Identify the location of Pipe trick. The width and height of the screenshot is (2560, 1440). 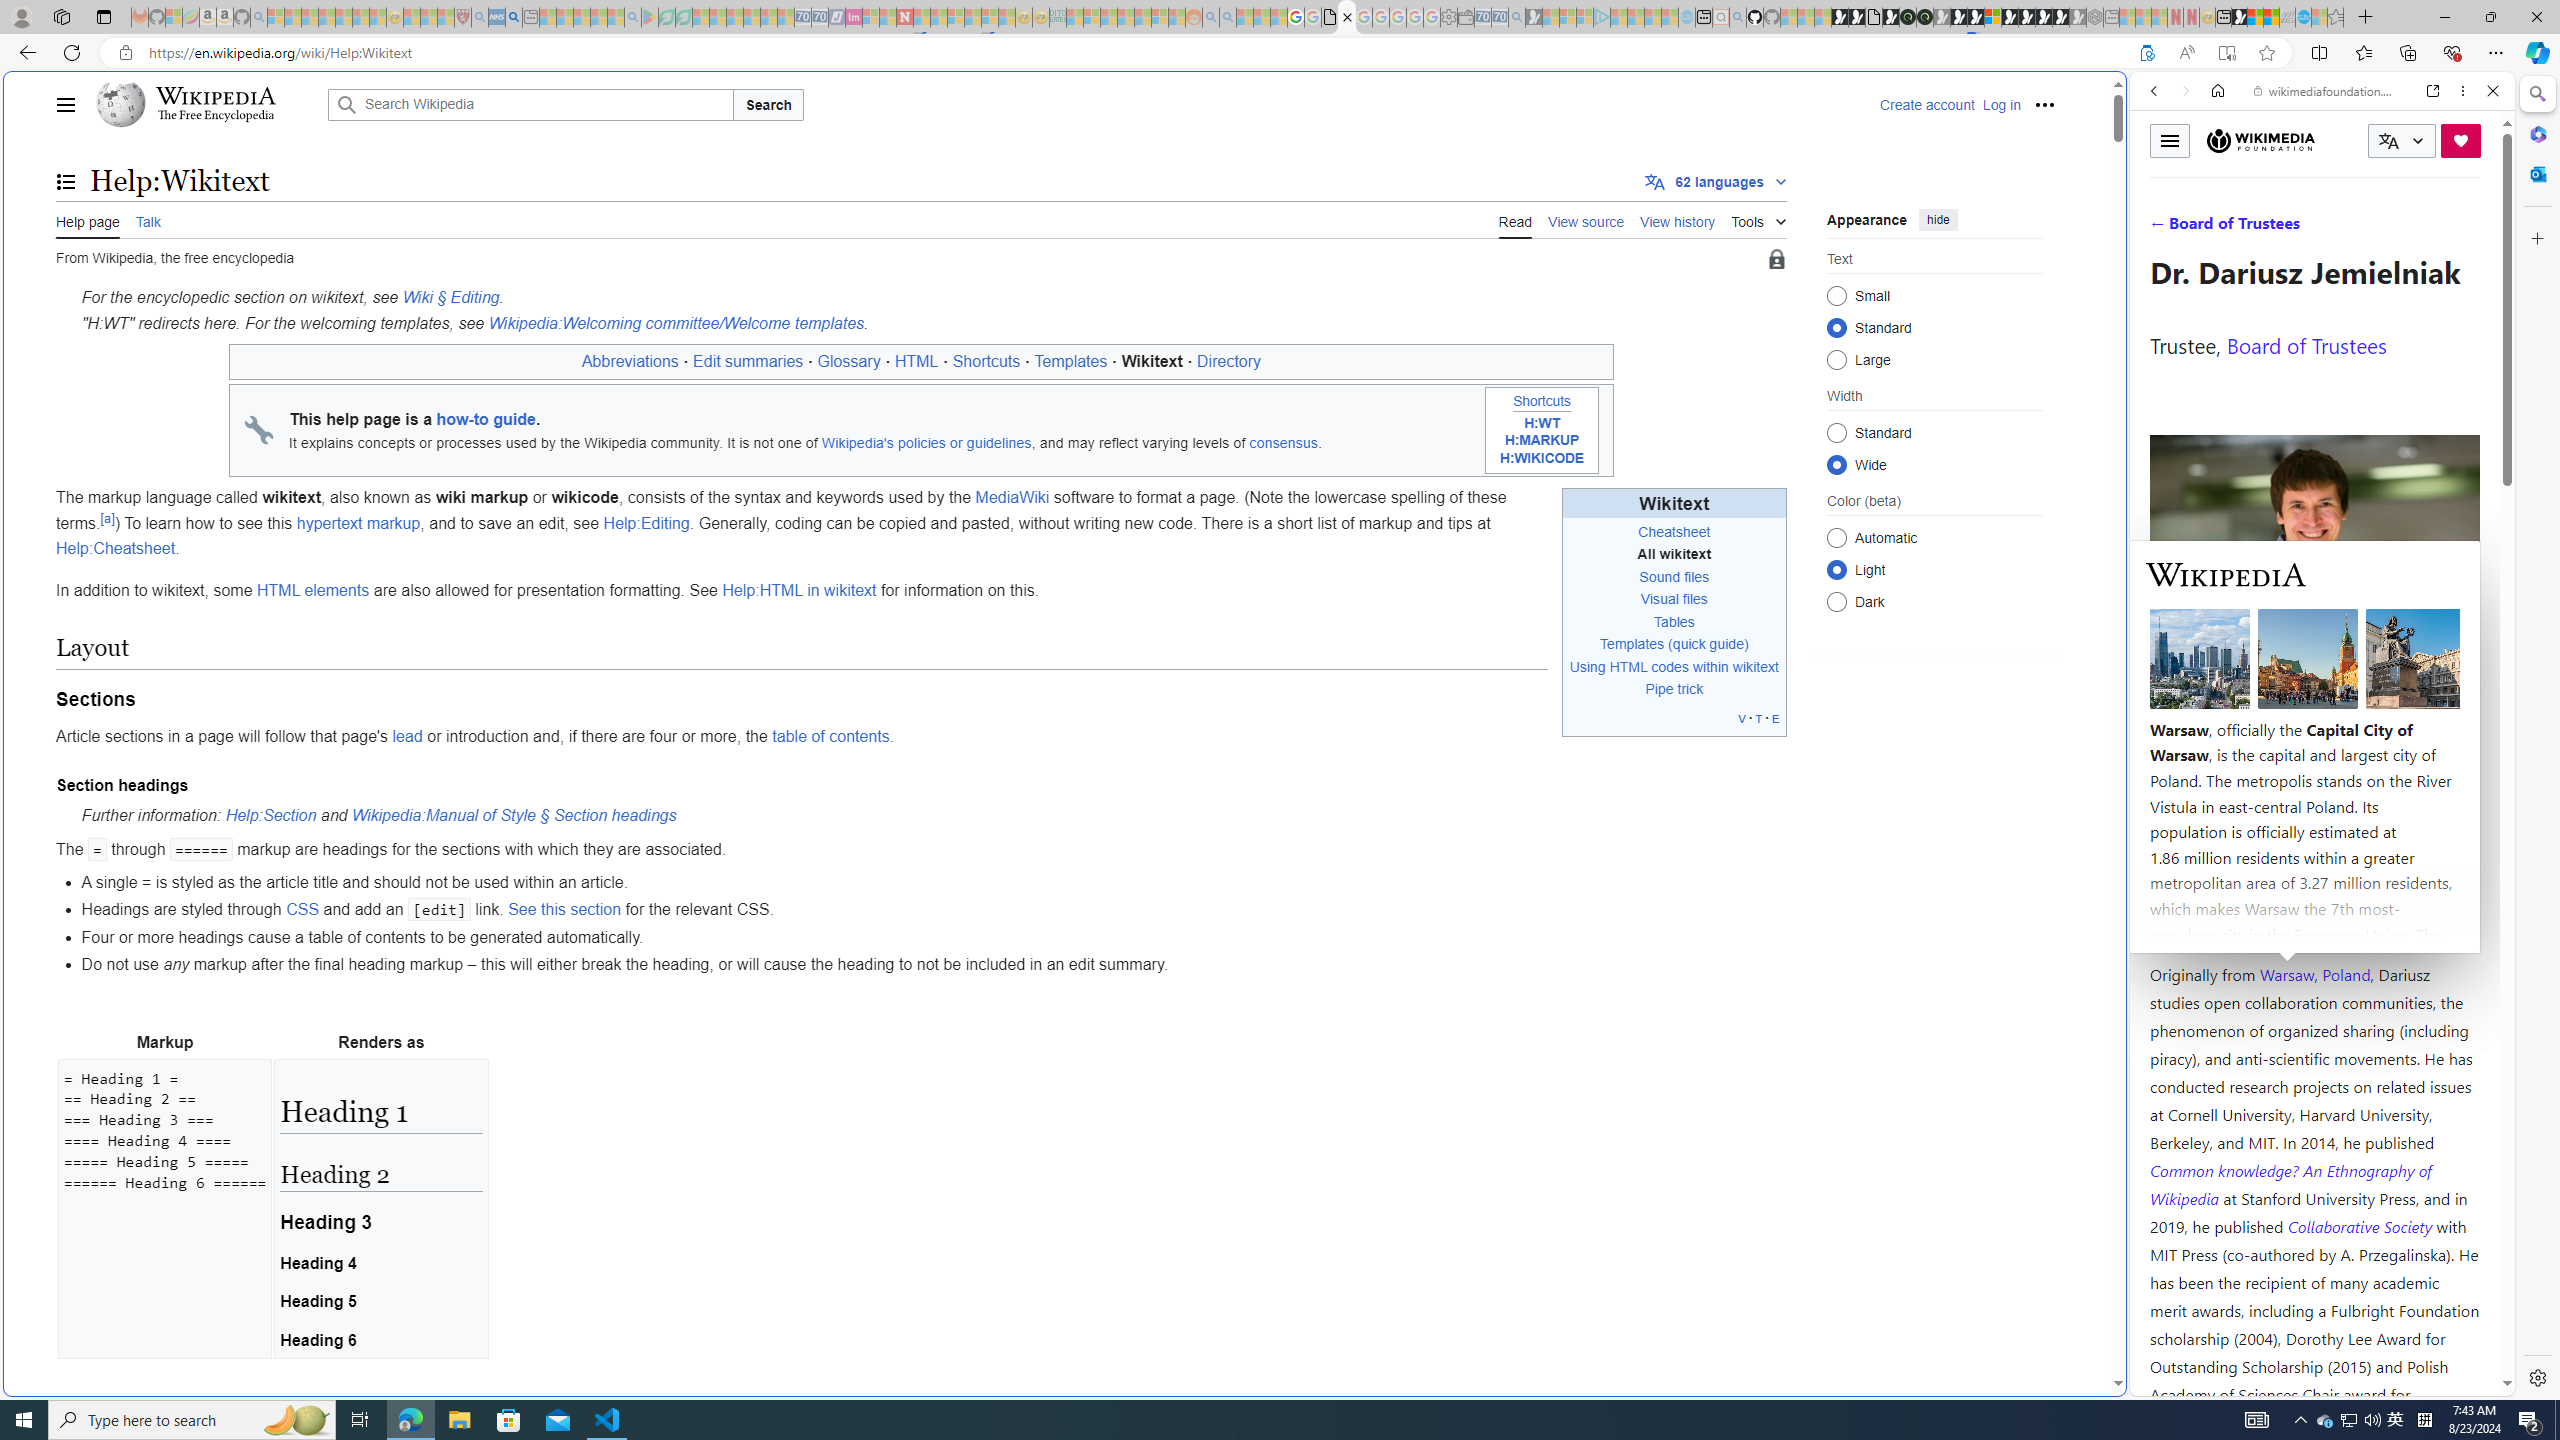
(1674, 690).